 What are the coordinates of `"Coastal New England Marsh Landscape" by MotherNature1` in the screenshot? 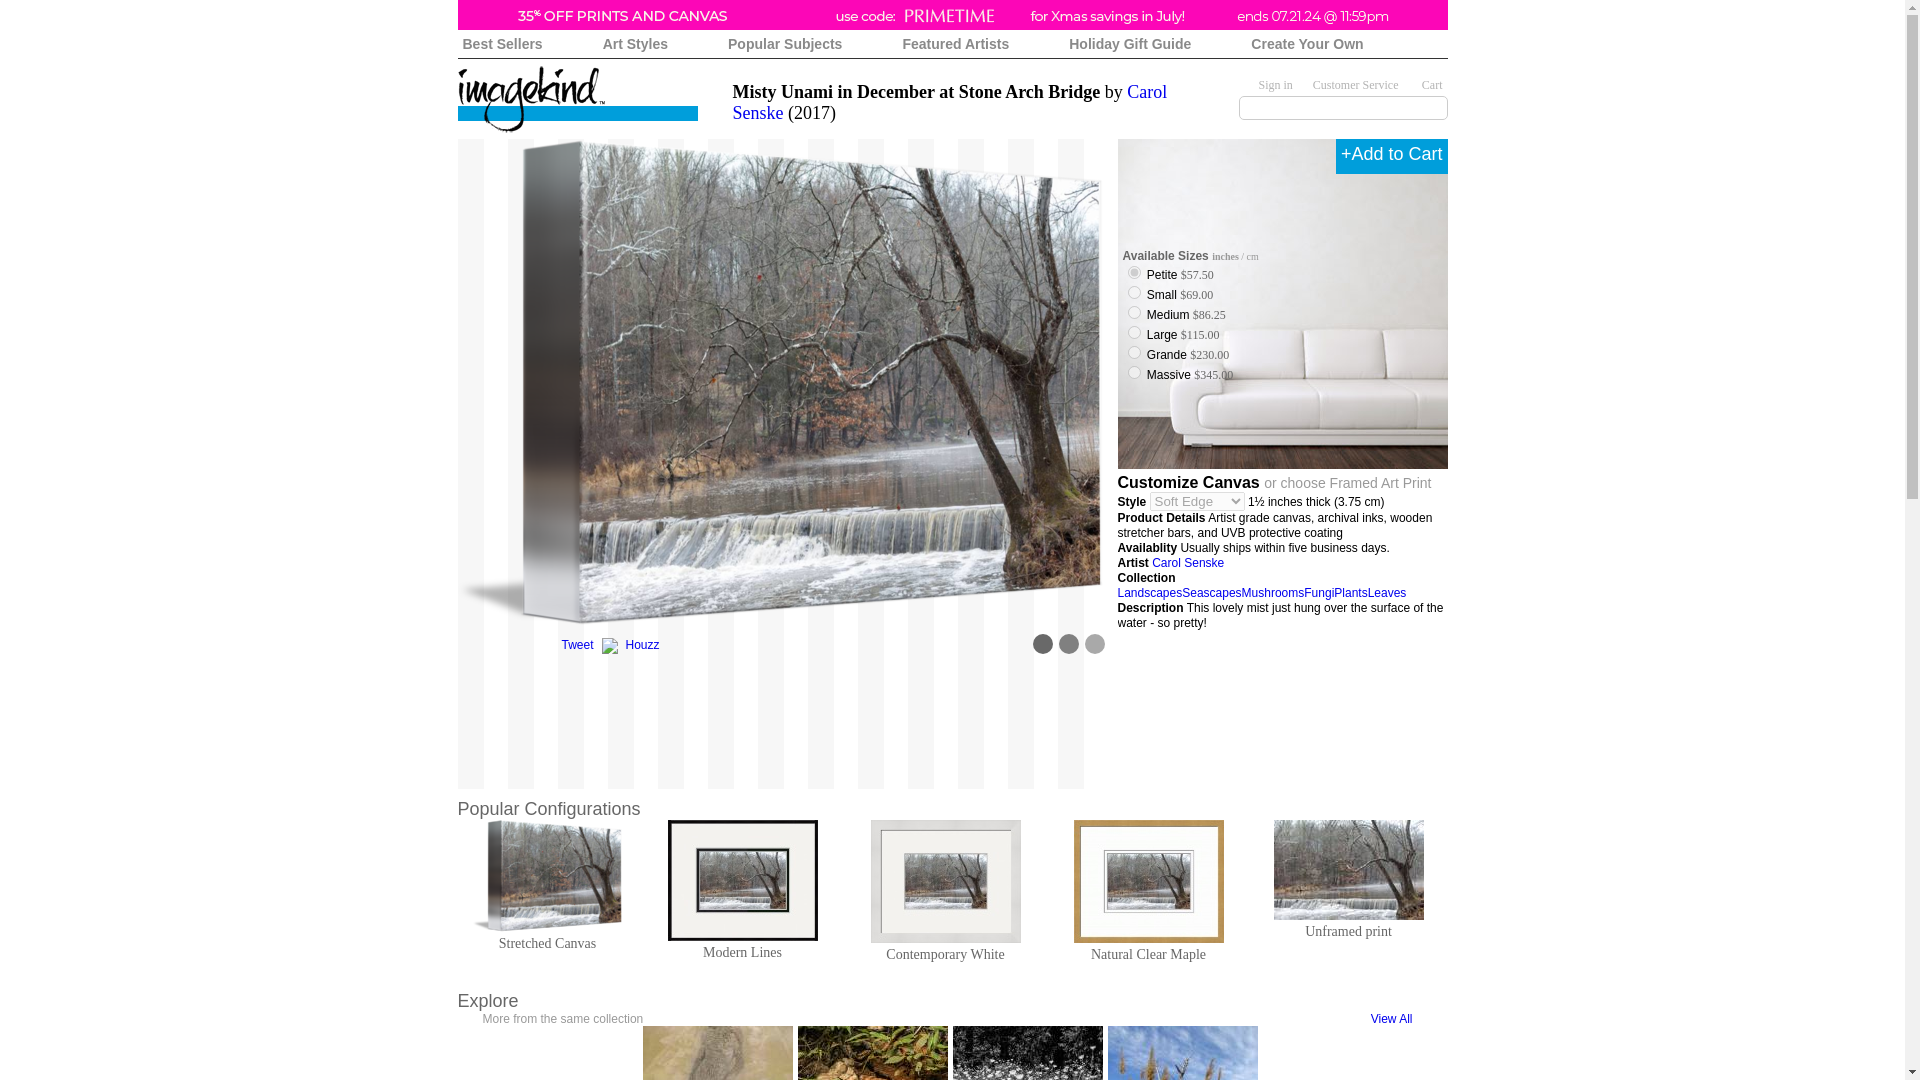 It's located at (1182, 1053).